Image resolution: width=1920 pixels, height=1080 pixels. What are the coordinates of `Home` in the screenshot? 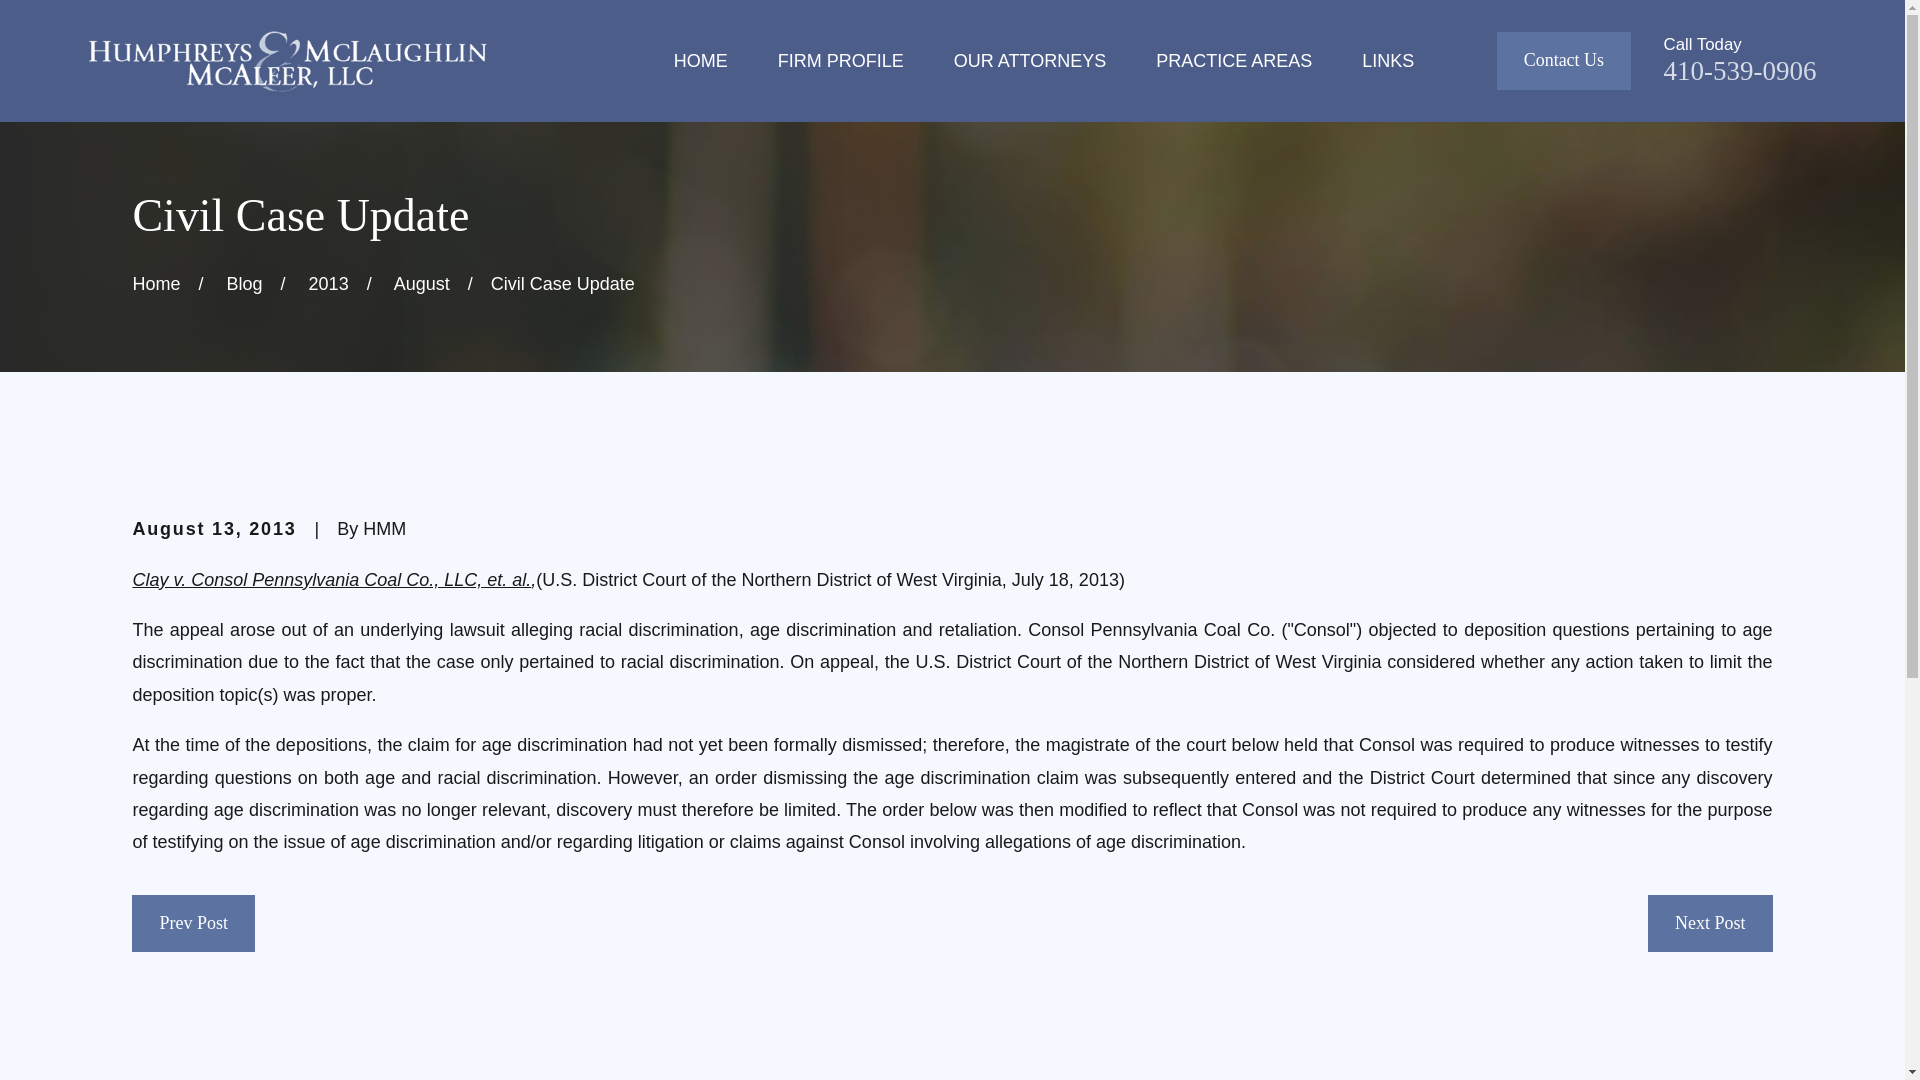 It's located at (286, 61).